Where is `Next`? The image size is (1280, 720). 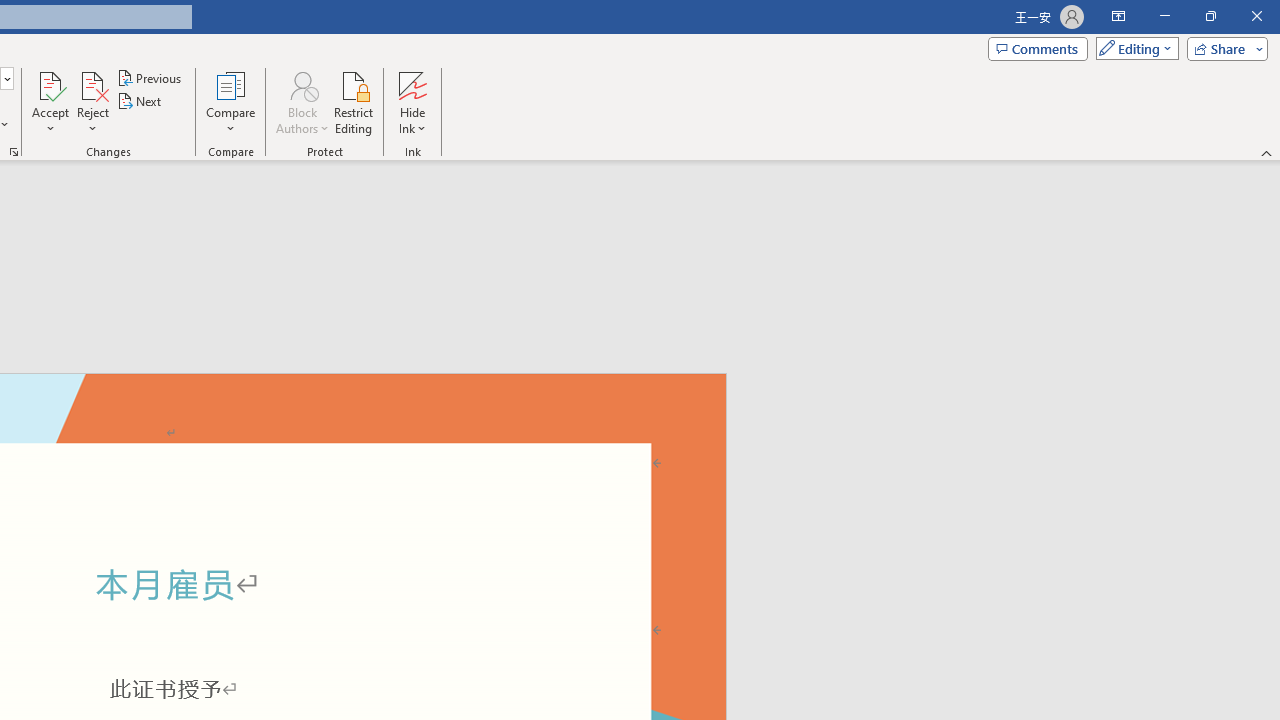 Next is located at coordinates (140, 102).